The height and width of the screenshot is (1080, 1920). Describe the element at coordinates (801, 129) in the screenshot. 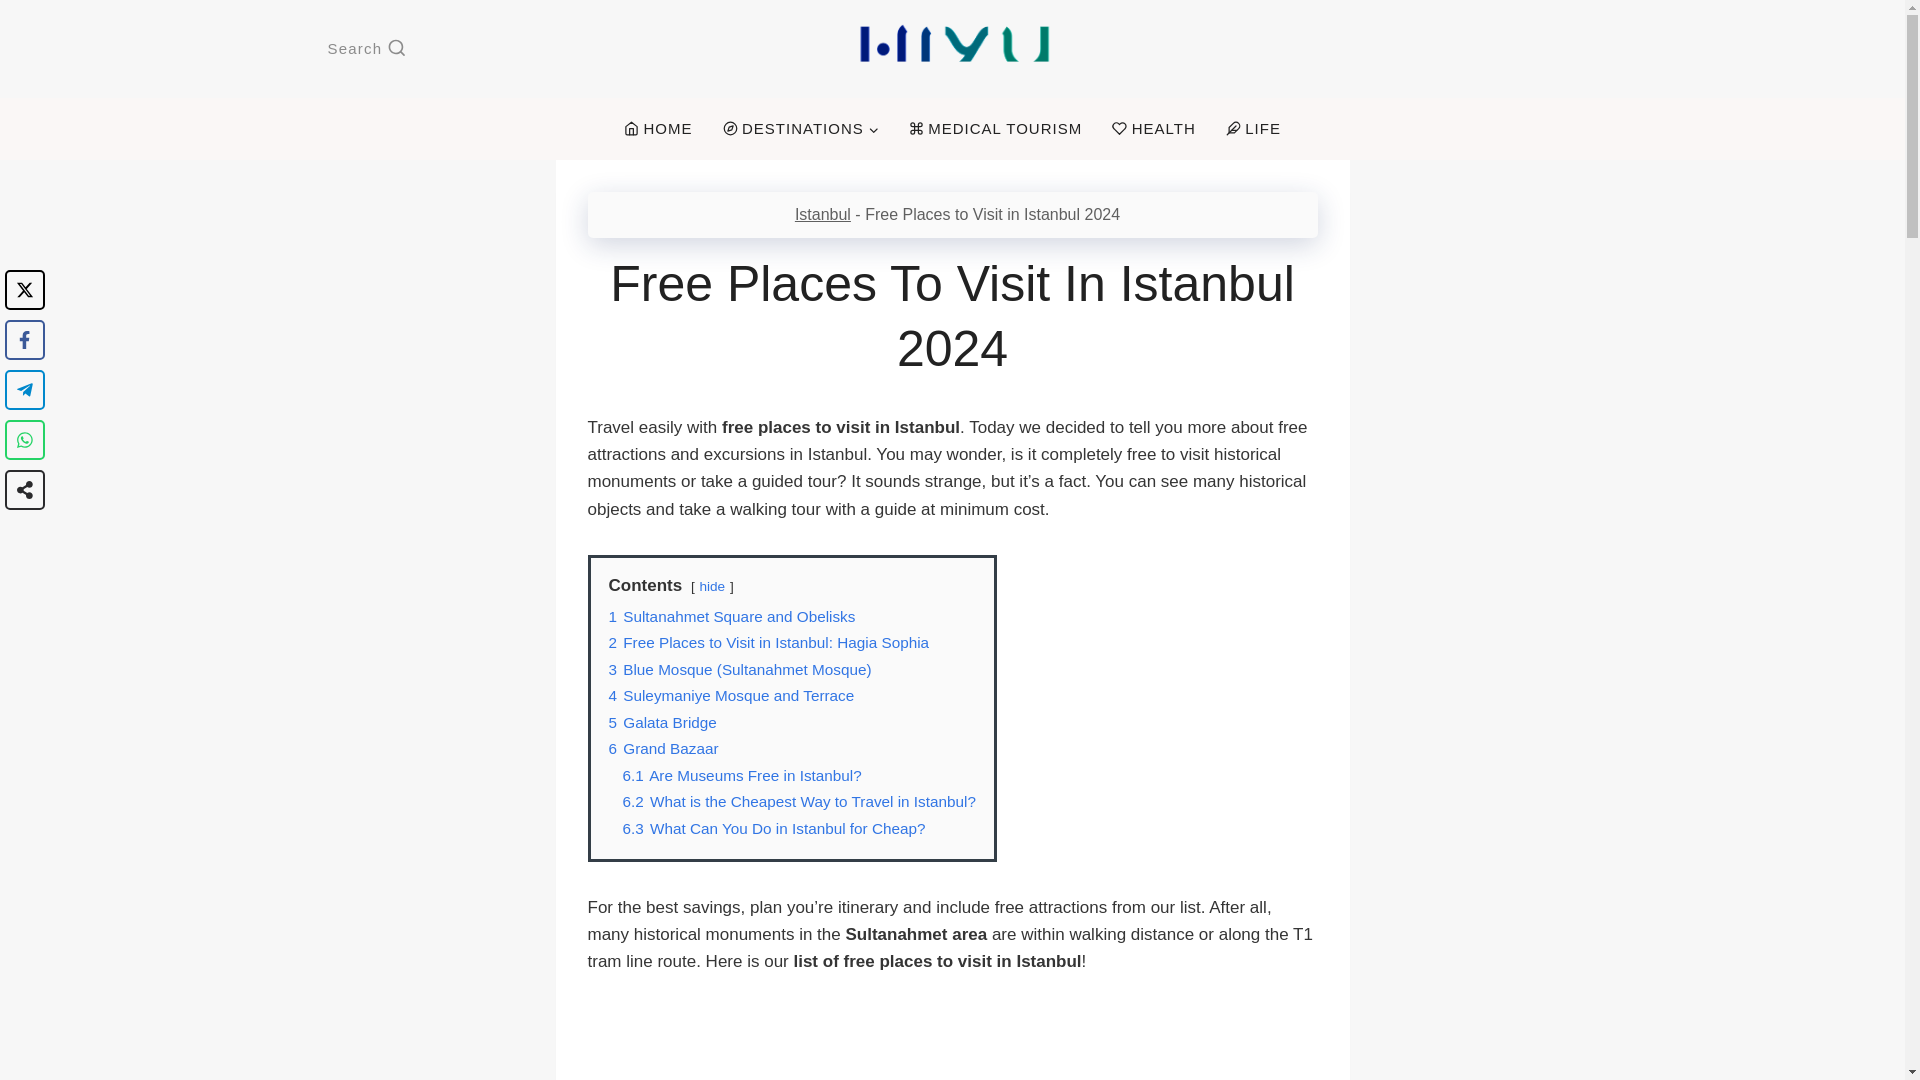

I see `DESTINATIONS` at that location.